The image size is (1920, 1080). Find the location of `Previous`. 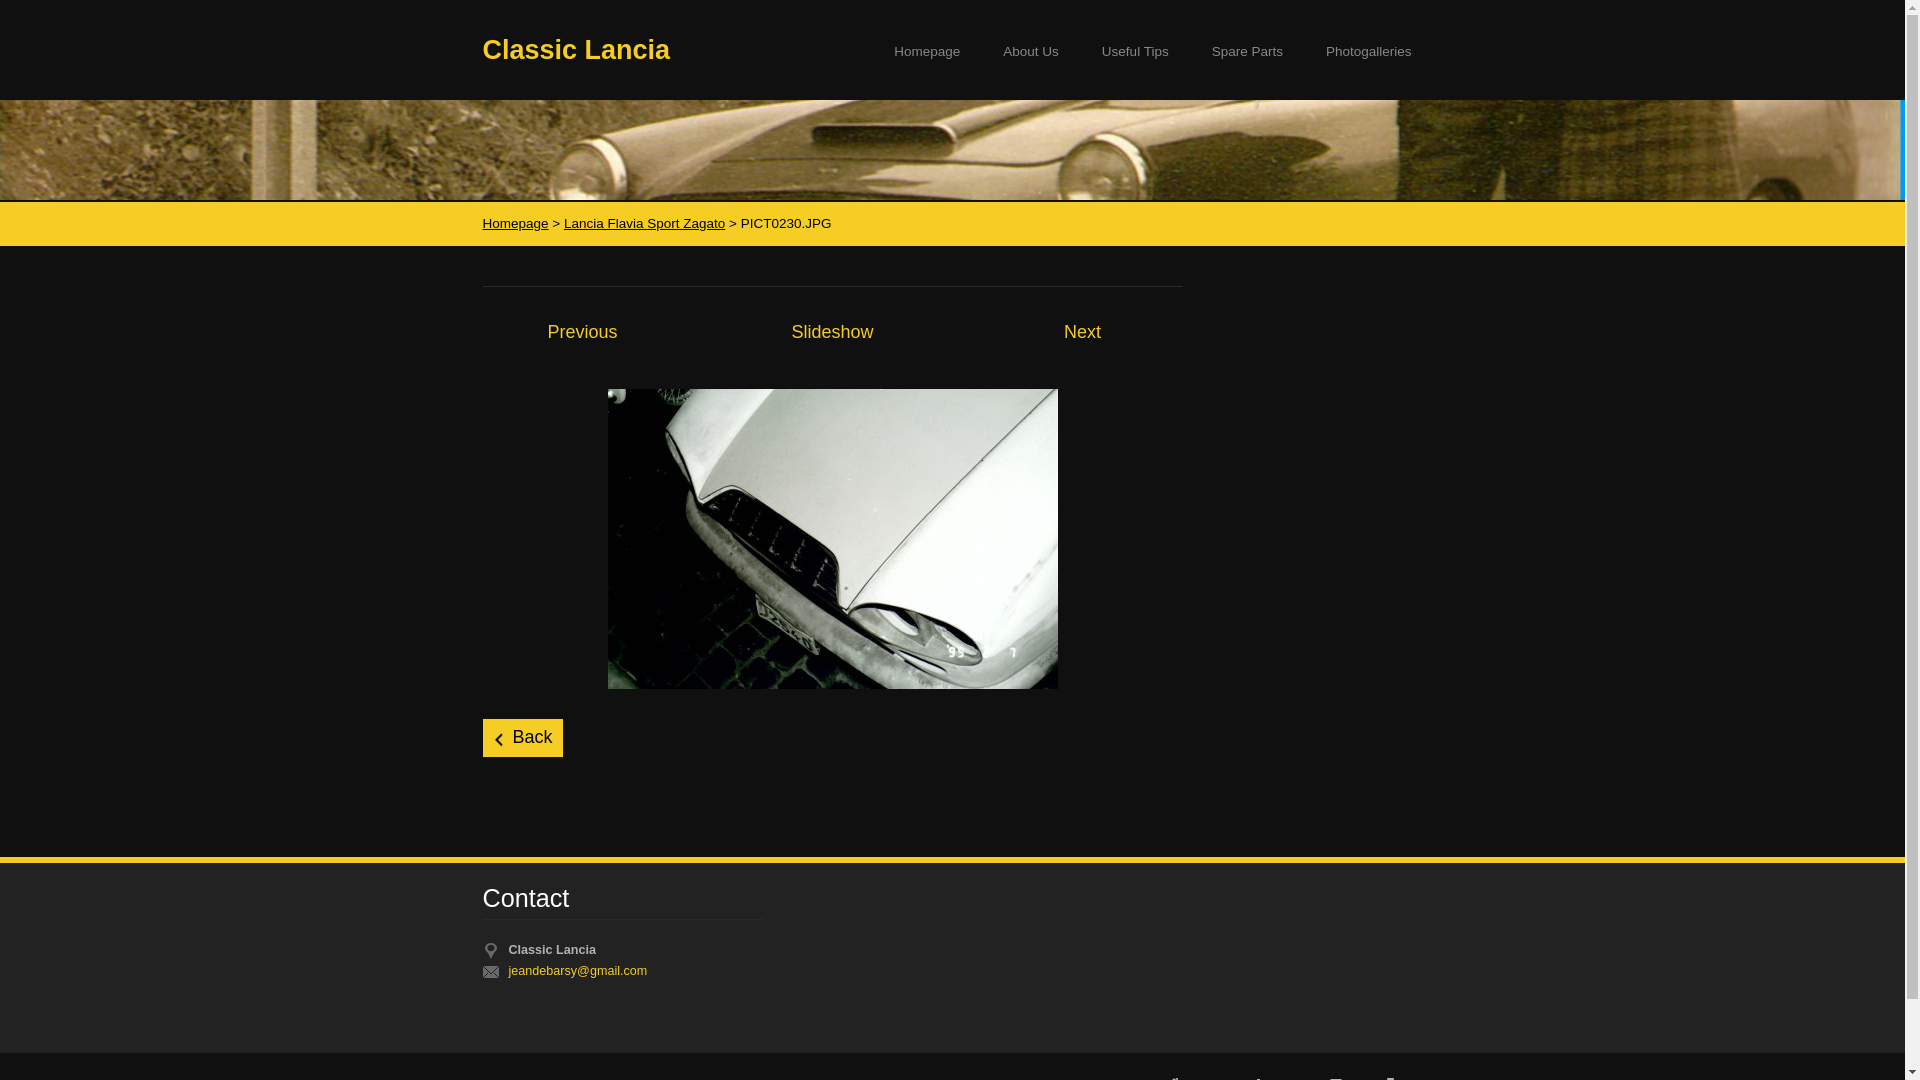

Previous is located at coordinates (582, 332).